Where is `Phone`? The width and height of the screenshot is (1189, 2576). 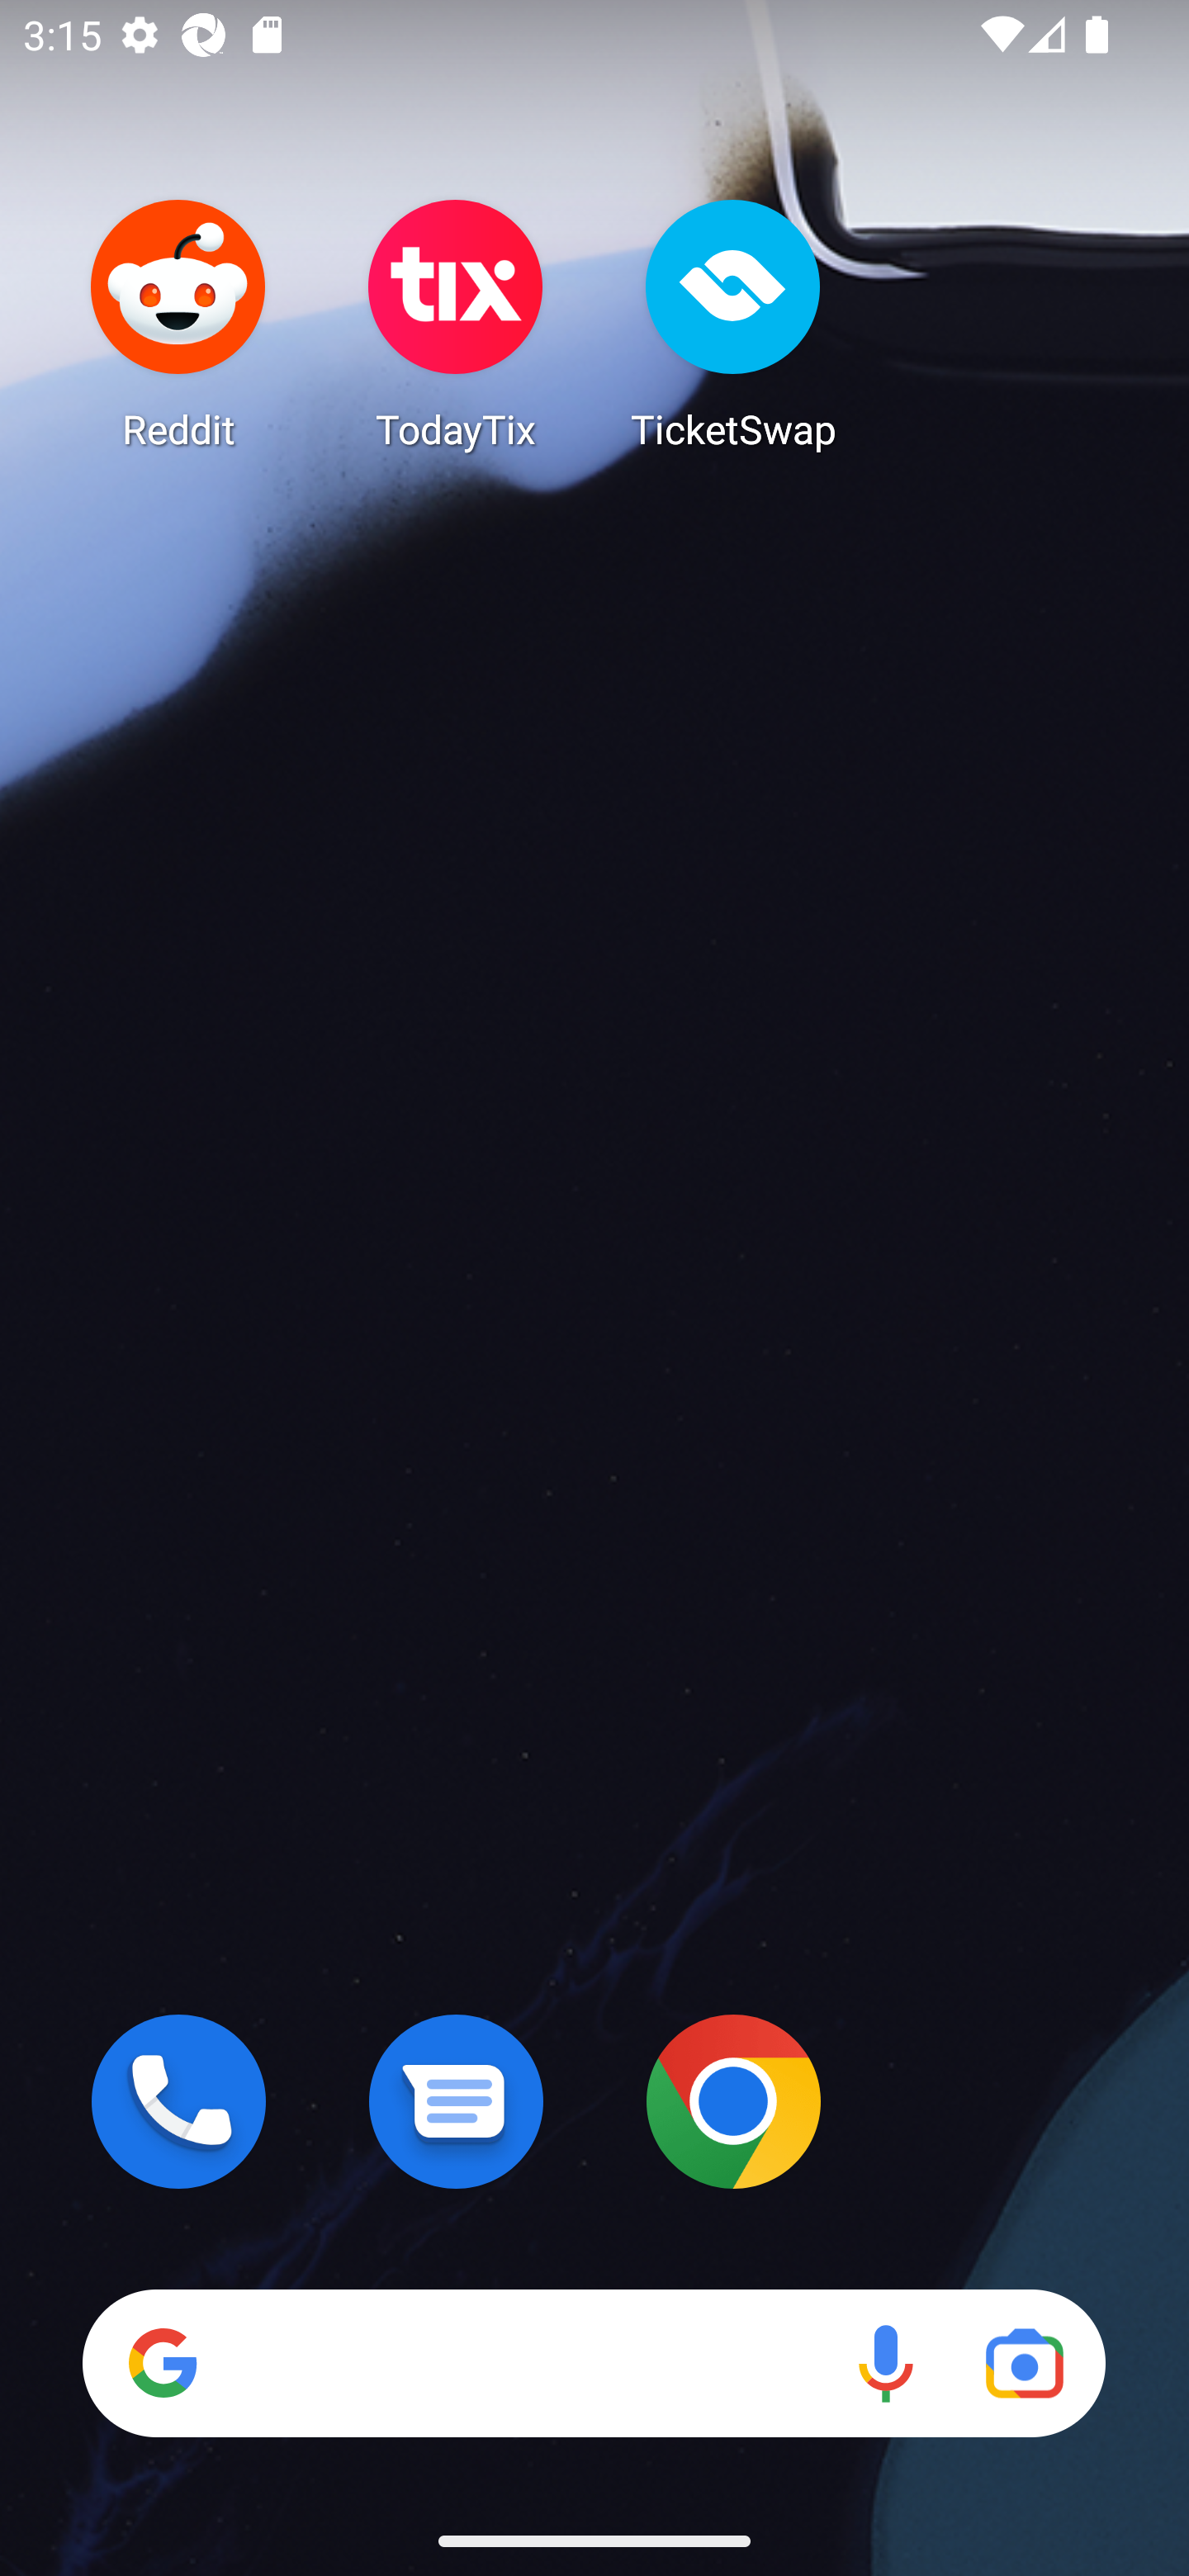
Phone is located at coordinates (178, 2101).